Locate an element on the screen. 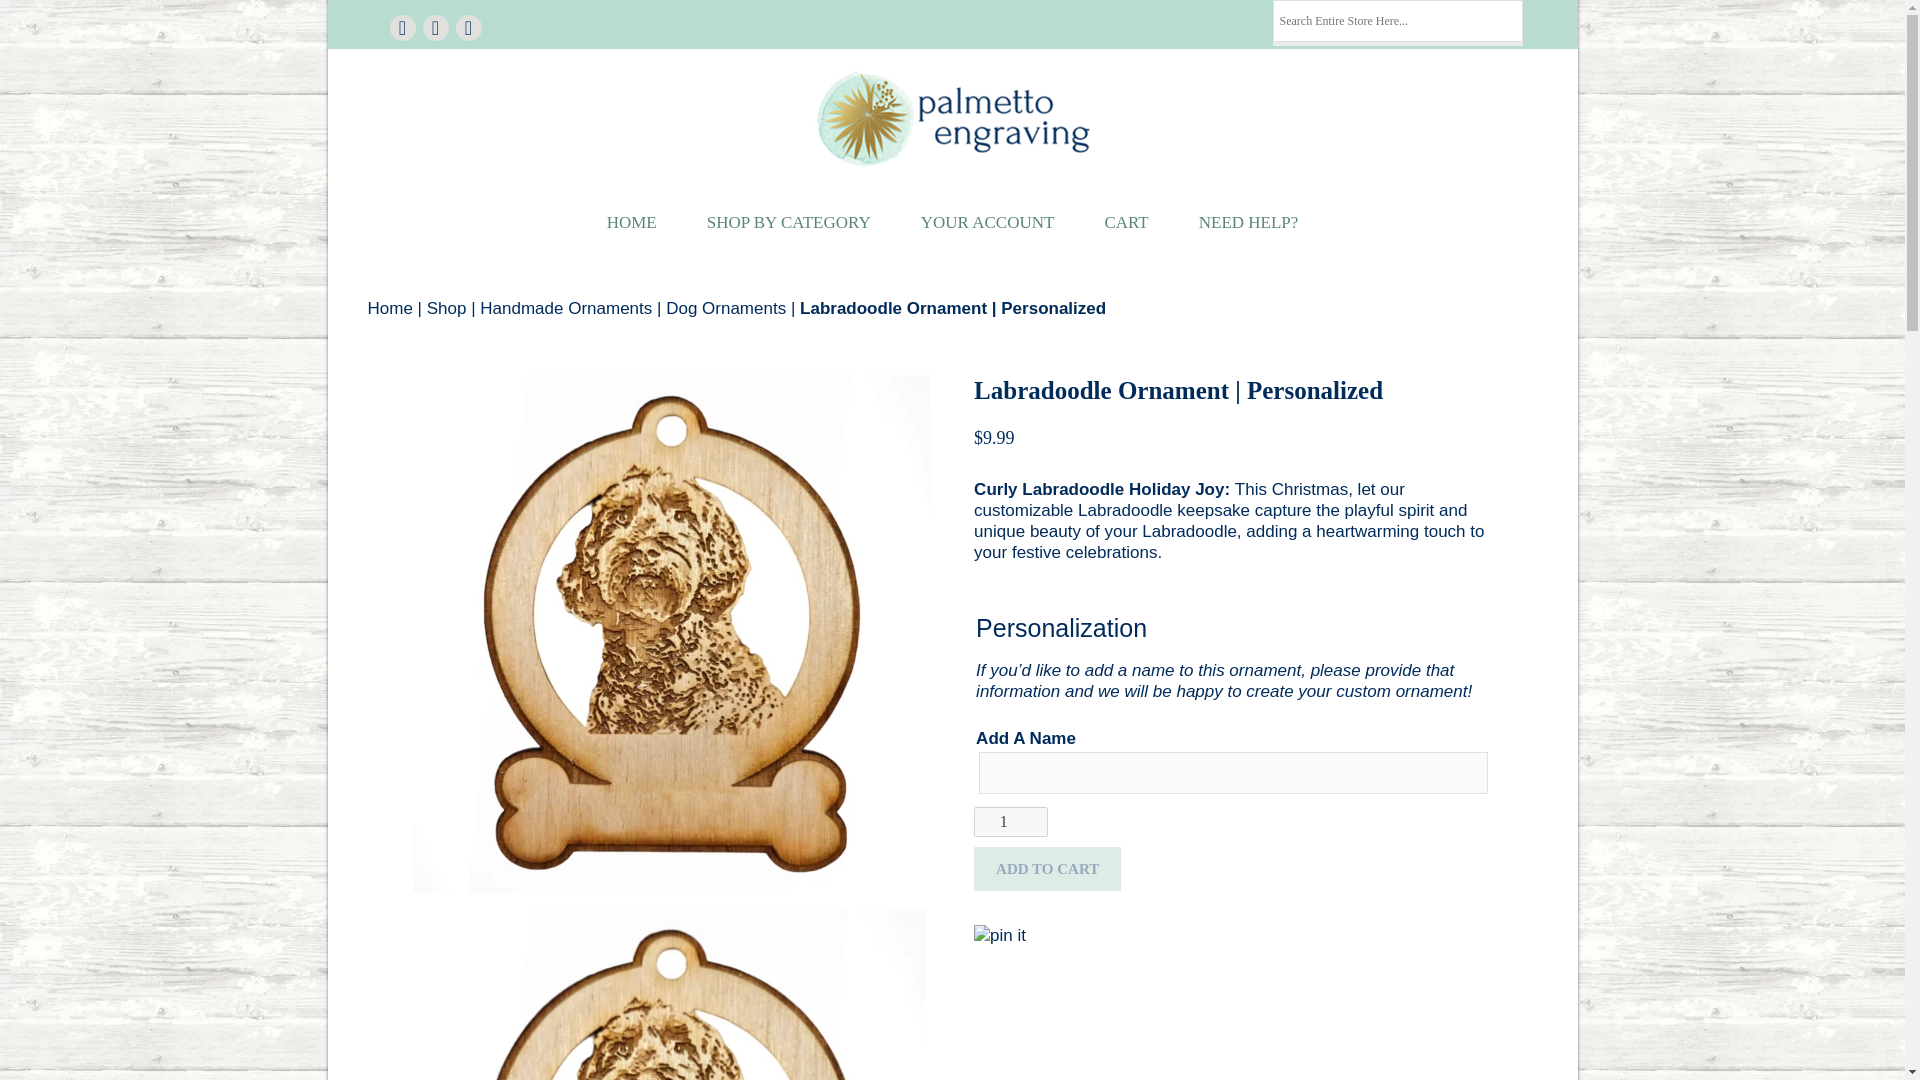 Image resolution: width=1920 pixels, height=1080 pixels. Labradoodle Ornament is located at coordinates (672, 994).